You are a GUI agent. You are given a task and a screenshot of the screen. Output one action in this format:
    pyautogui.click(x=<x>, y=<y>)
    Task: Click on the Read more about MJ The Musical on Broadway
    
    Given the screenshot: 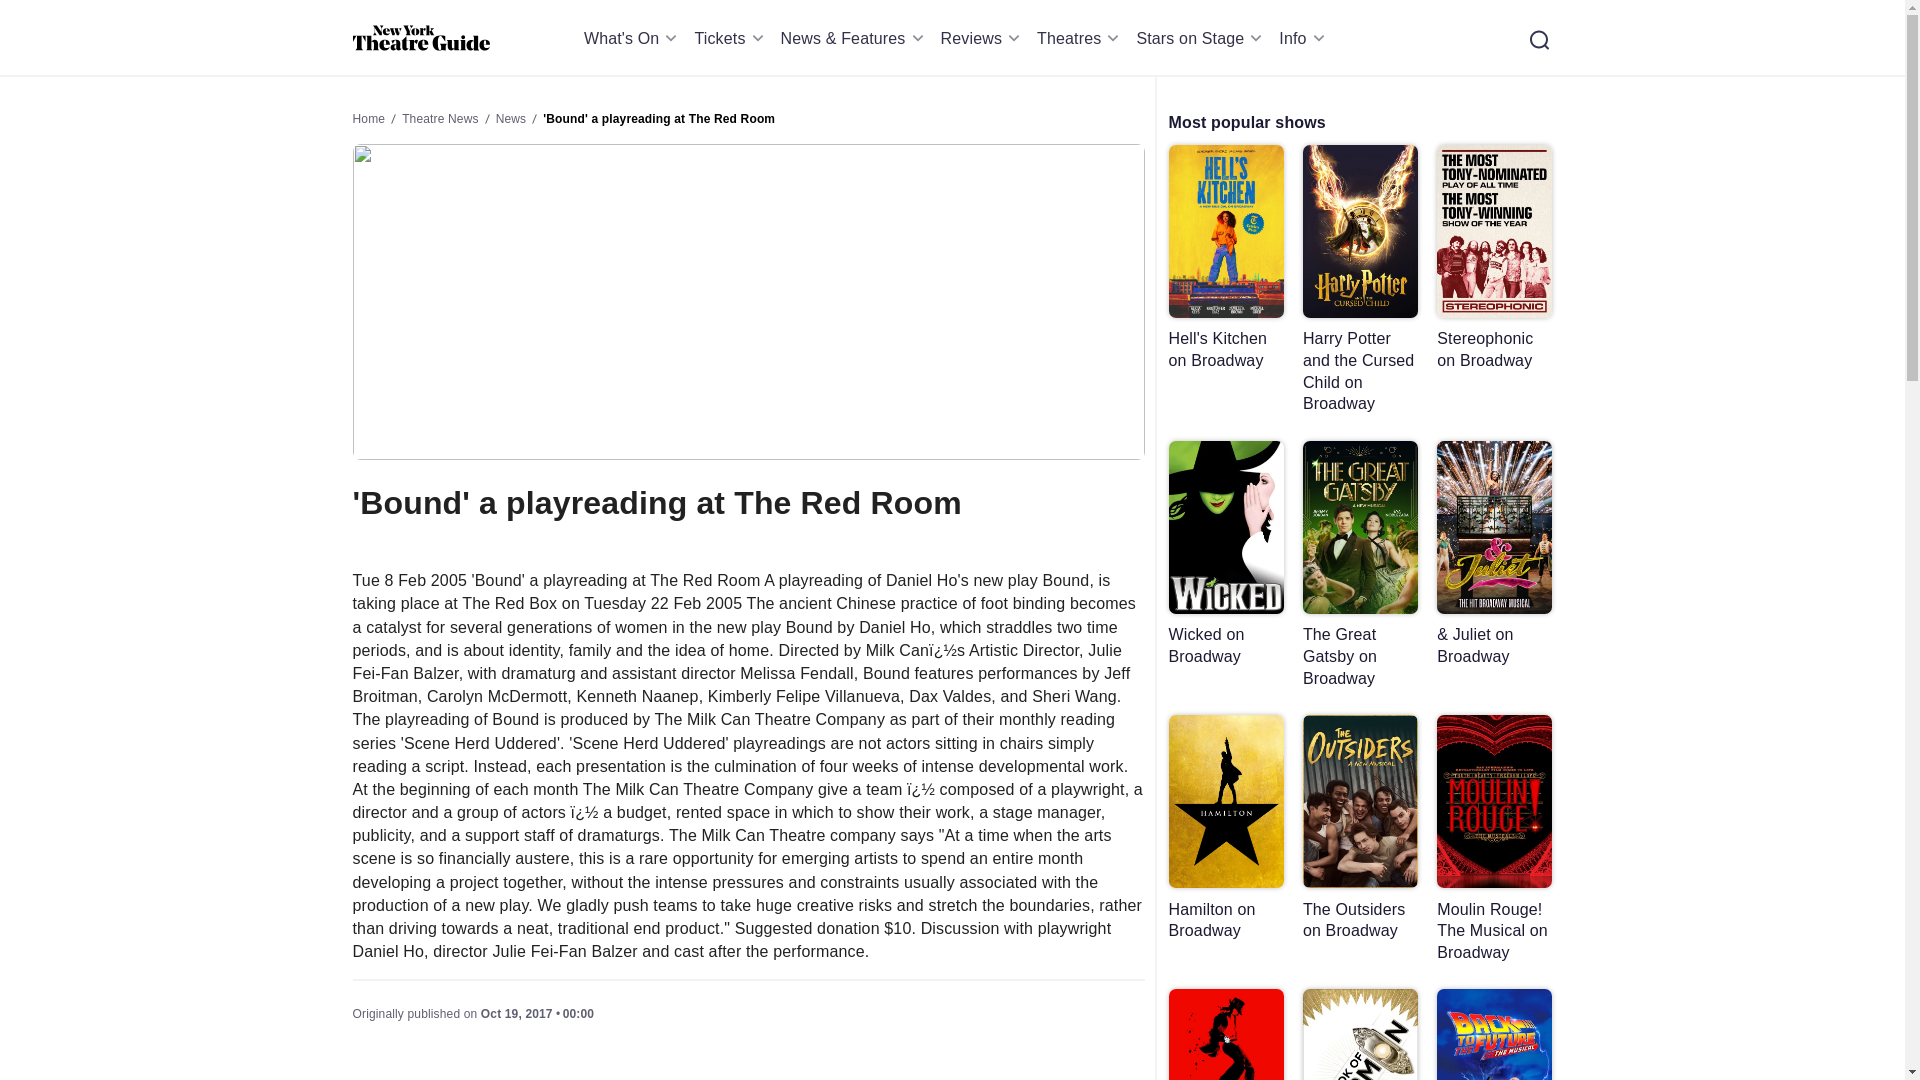 What is the action you would take?
    pyautogui.click(x=1224, y=1034)
    